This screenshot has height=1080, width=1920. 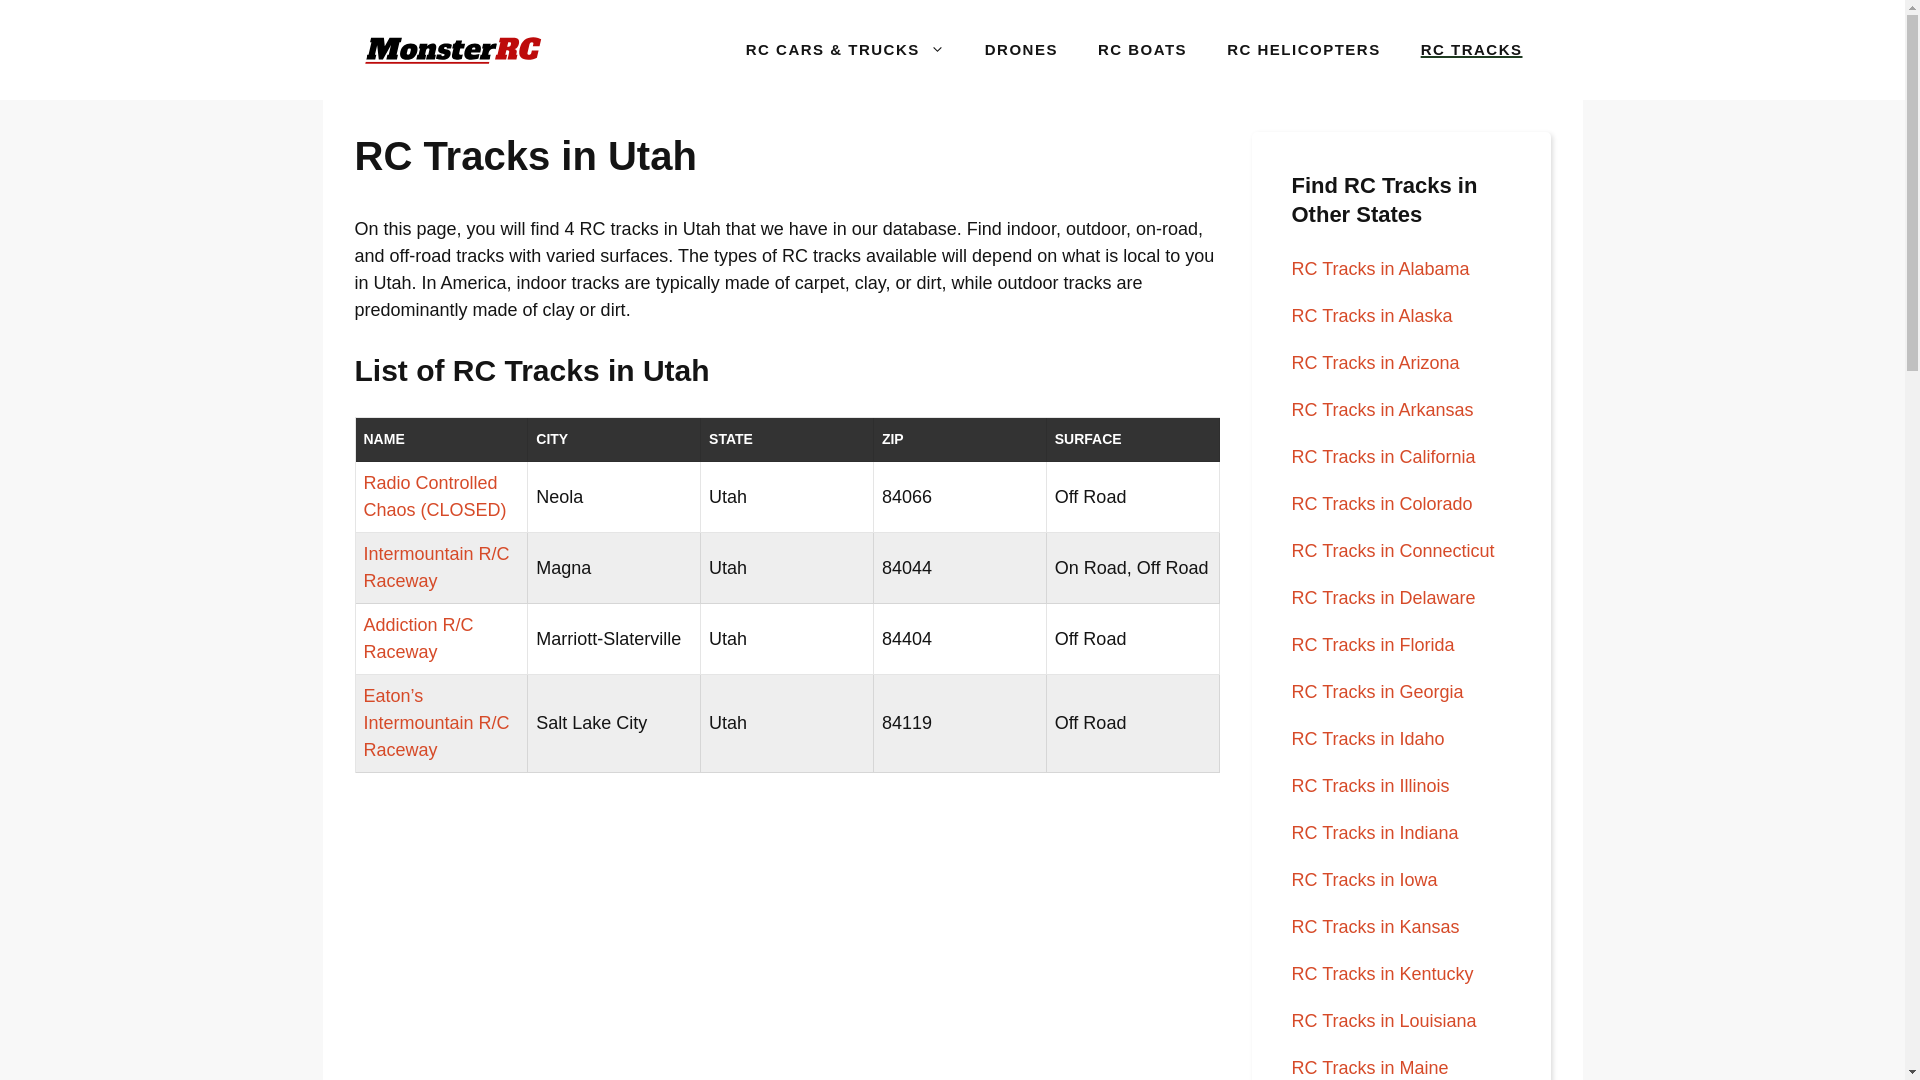 What do you see at coordinates (1378, 692) in the screenshot?
I see `RC Tracks in Georgia` at bounding box center [1378, 692].